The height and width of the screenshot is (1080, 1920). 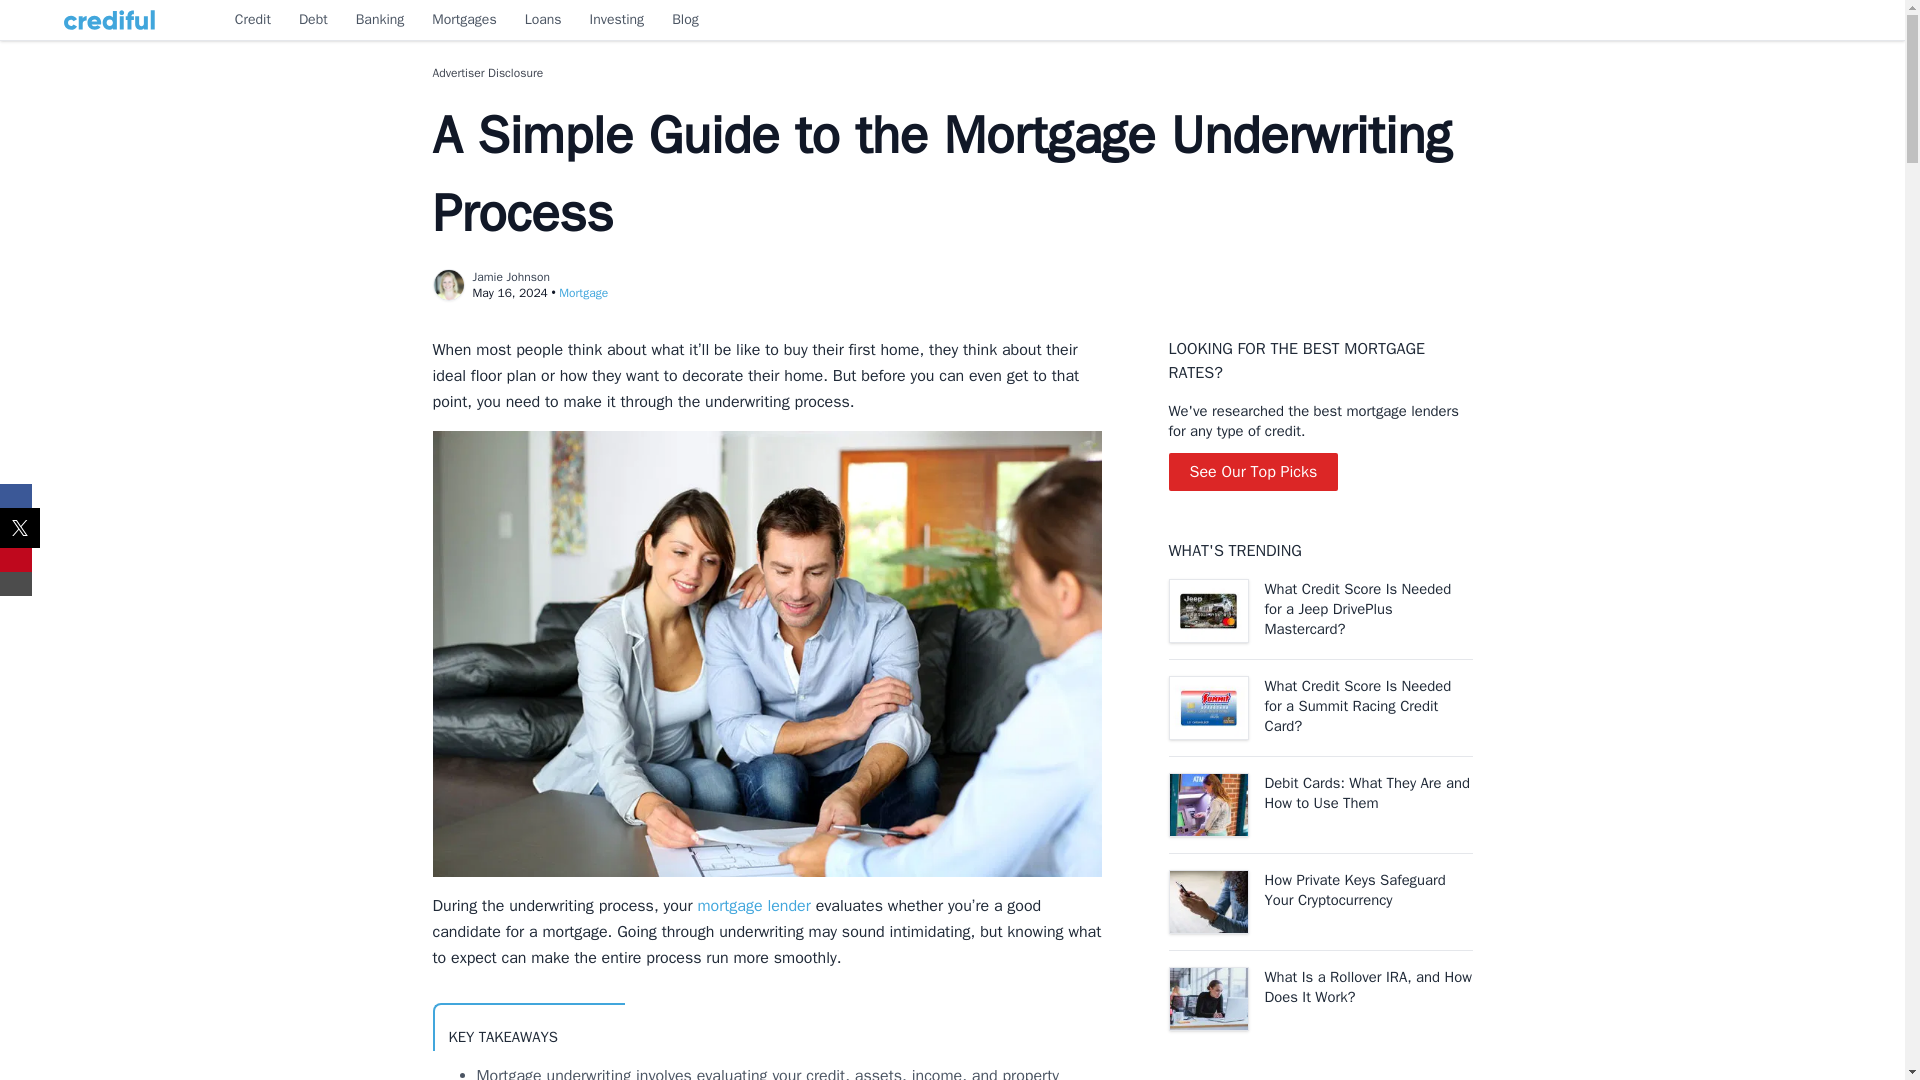 I want to click on Banking, so click(x=380, y=20).